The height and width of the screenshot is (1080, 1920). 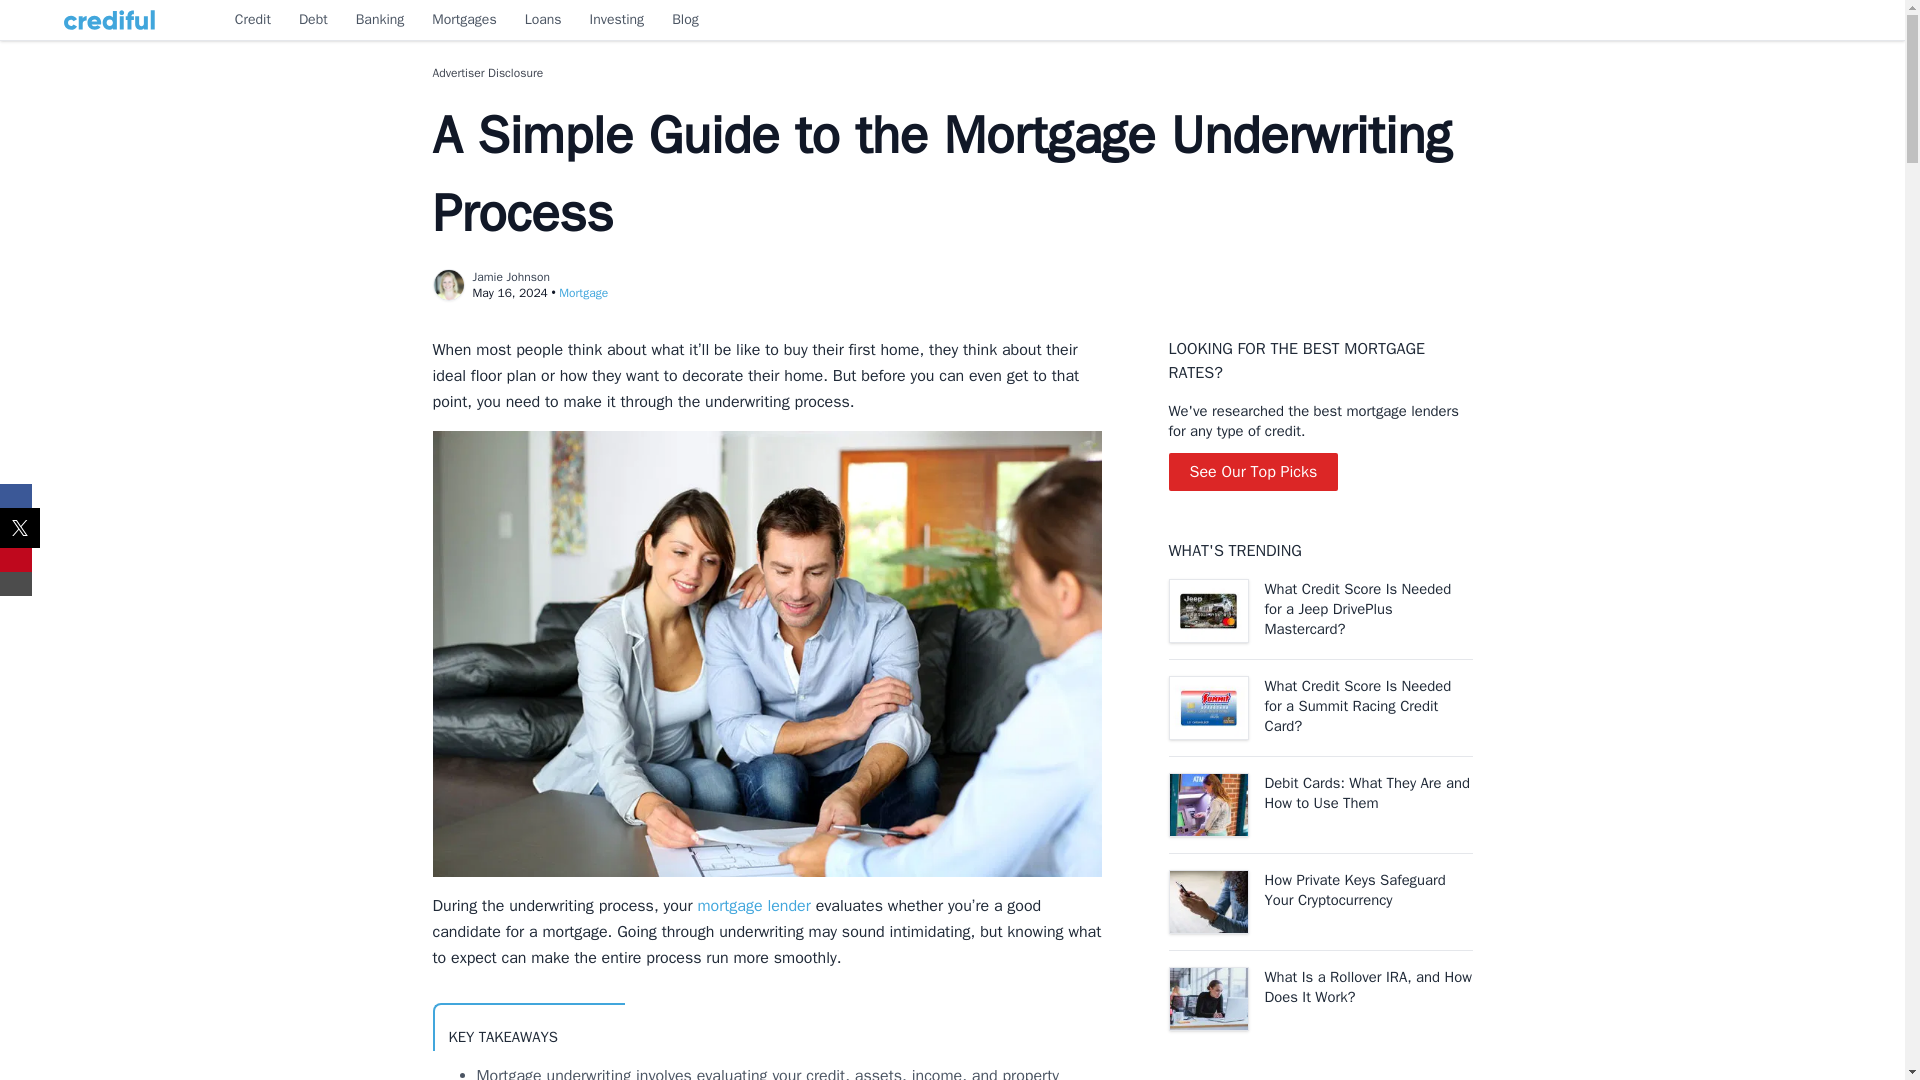 I want to click on Banking, so click(x=380, y=20).